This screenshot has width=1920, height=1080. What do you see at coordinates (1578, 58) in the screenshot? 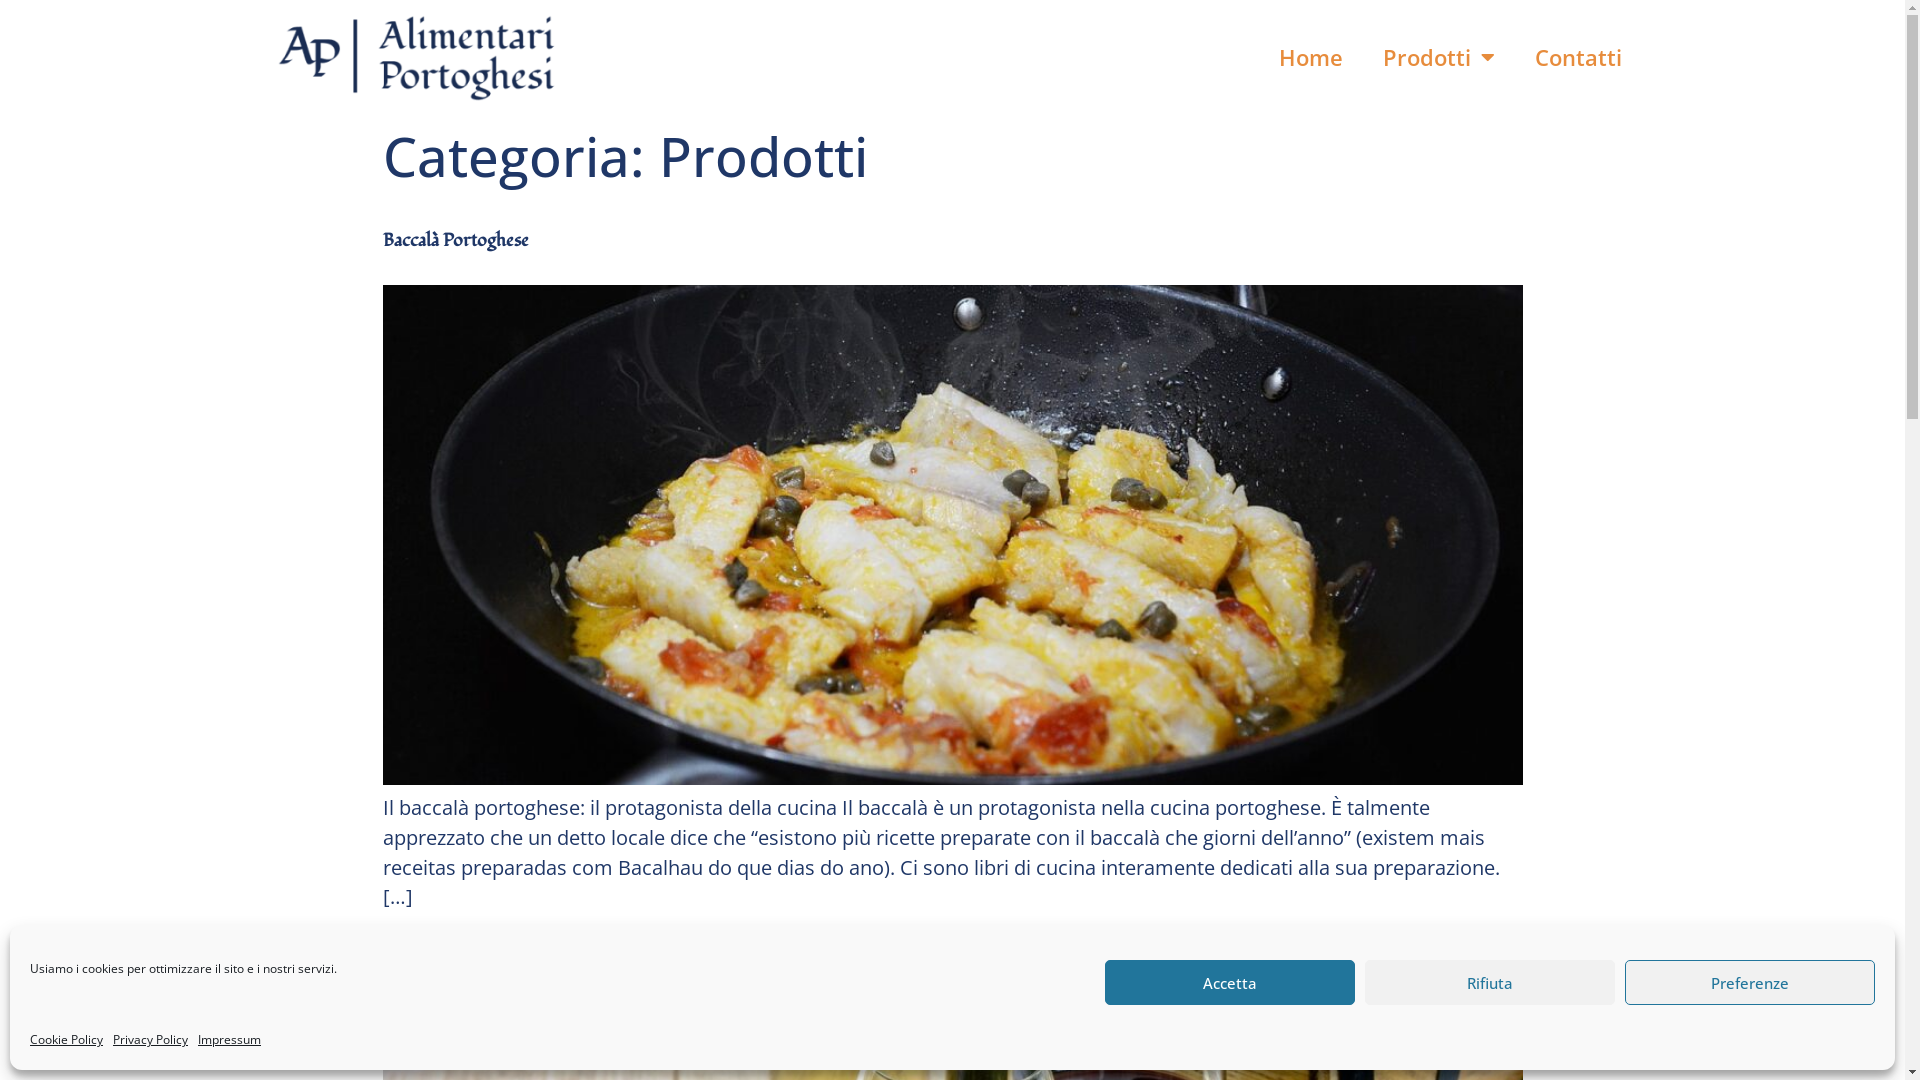
I see `Contatti` at bounding box center [1578, 58].